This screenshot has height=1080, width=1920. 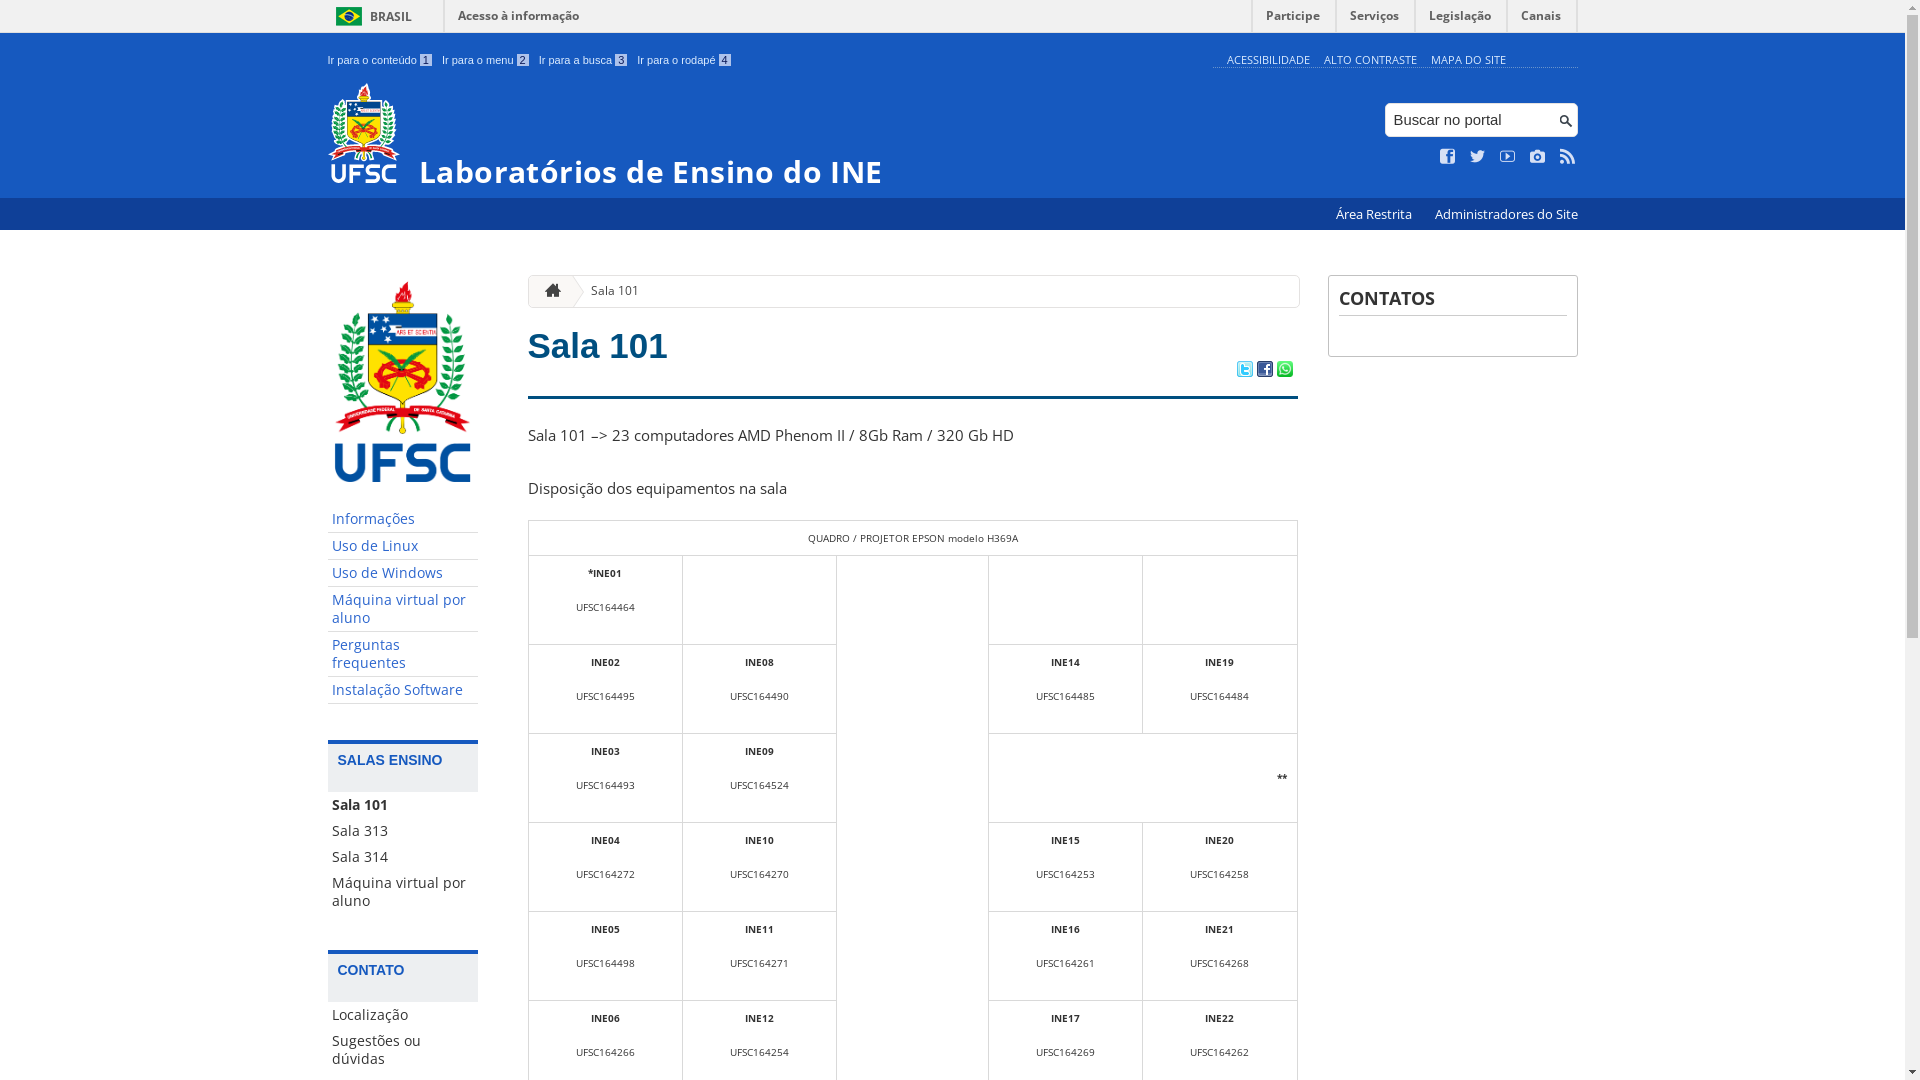 What do you see at coordinates (403, 546) in the screenshot?
I see `Uso de Linux` at bounding box center [403, 546].